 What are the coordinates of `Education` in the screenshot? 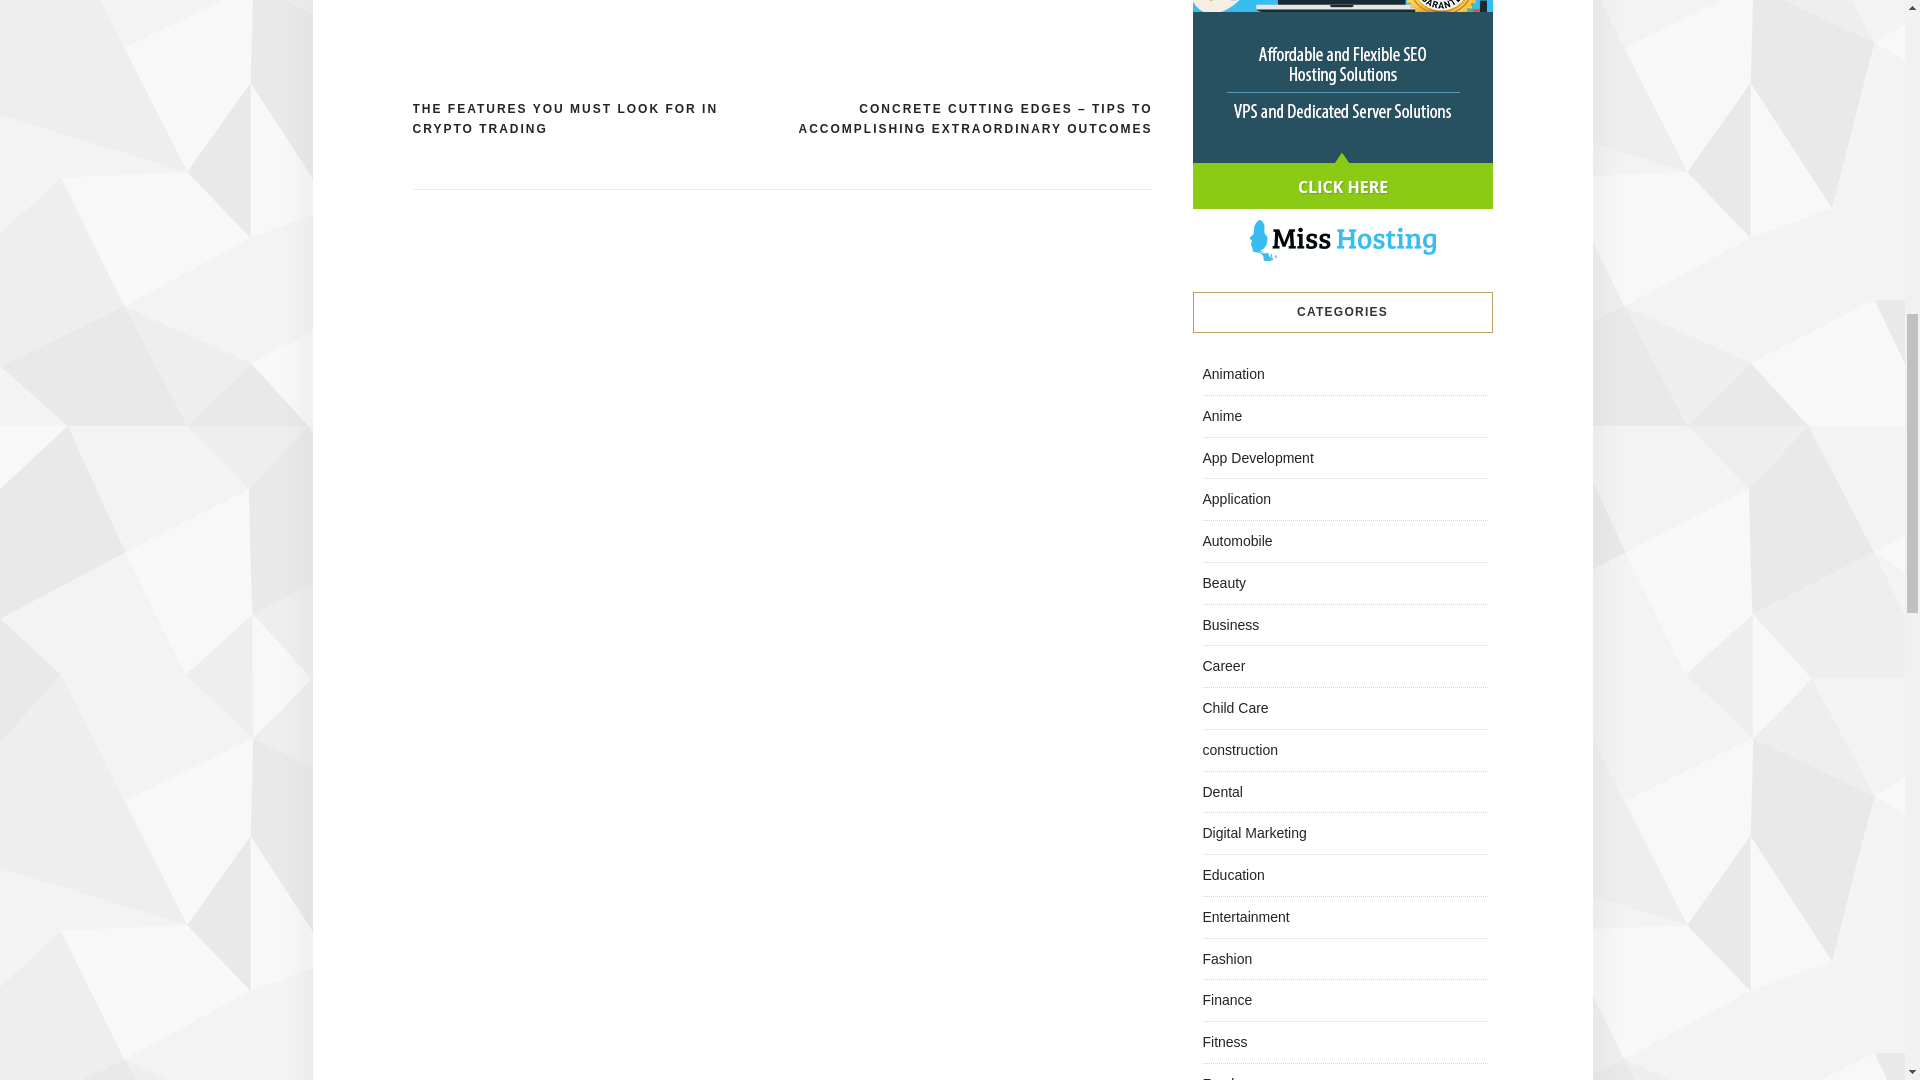 It's located at (1232, 875).